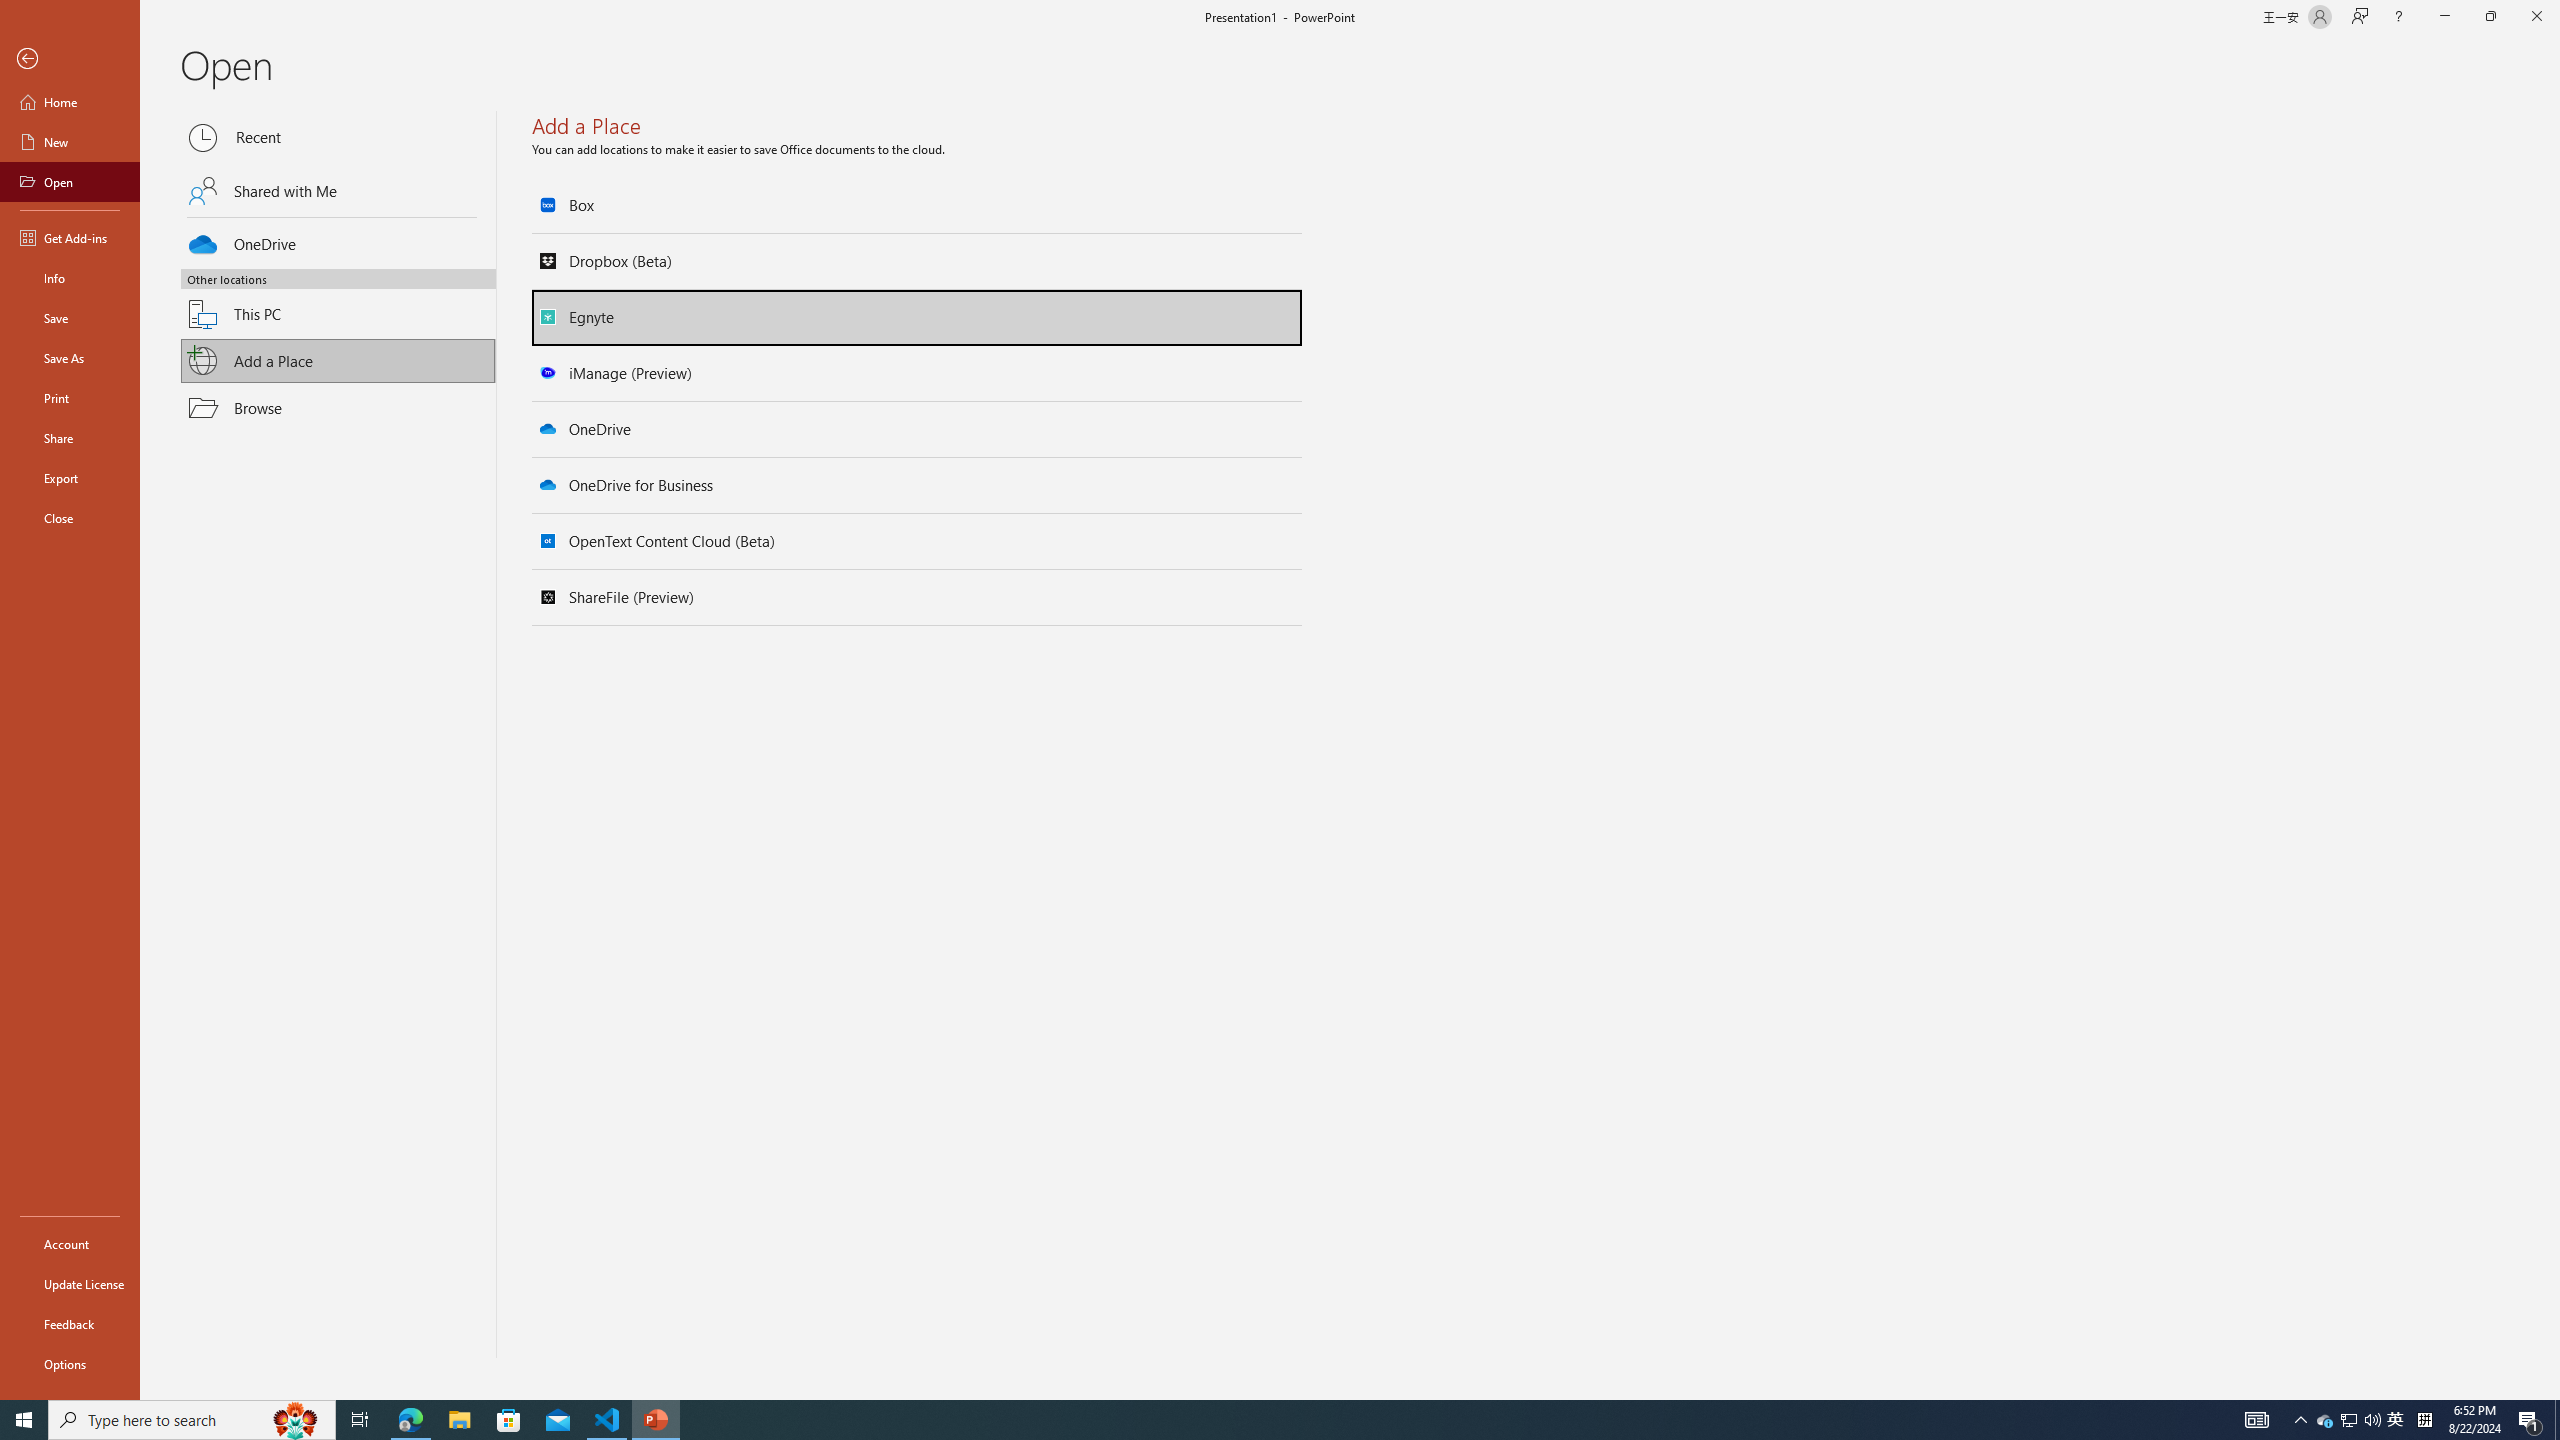 This screenshot has width=2560, height=1440. I want to click on Back, so click(70, 60).